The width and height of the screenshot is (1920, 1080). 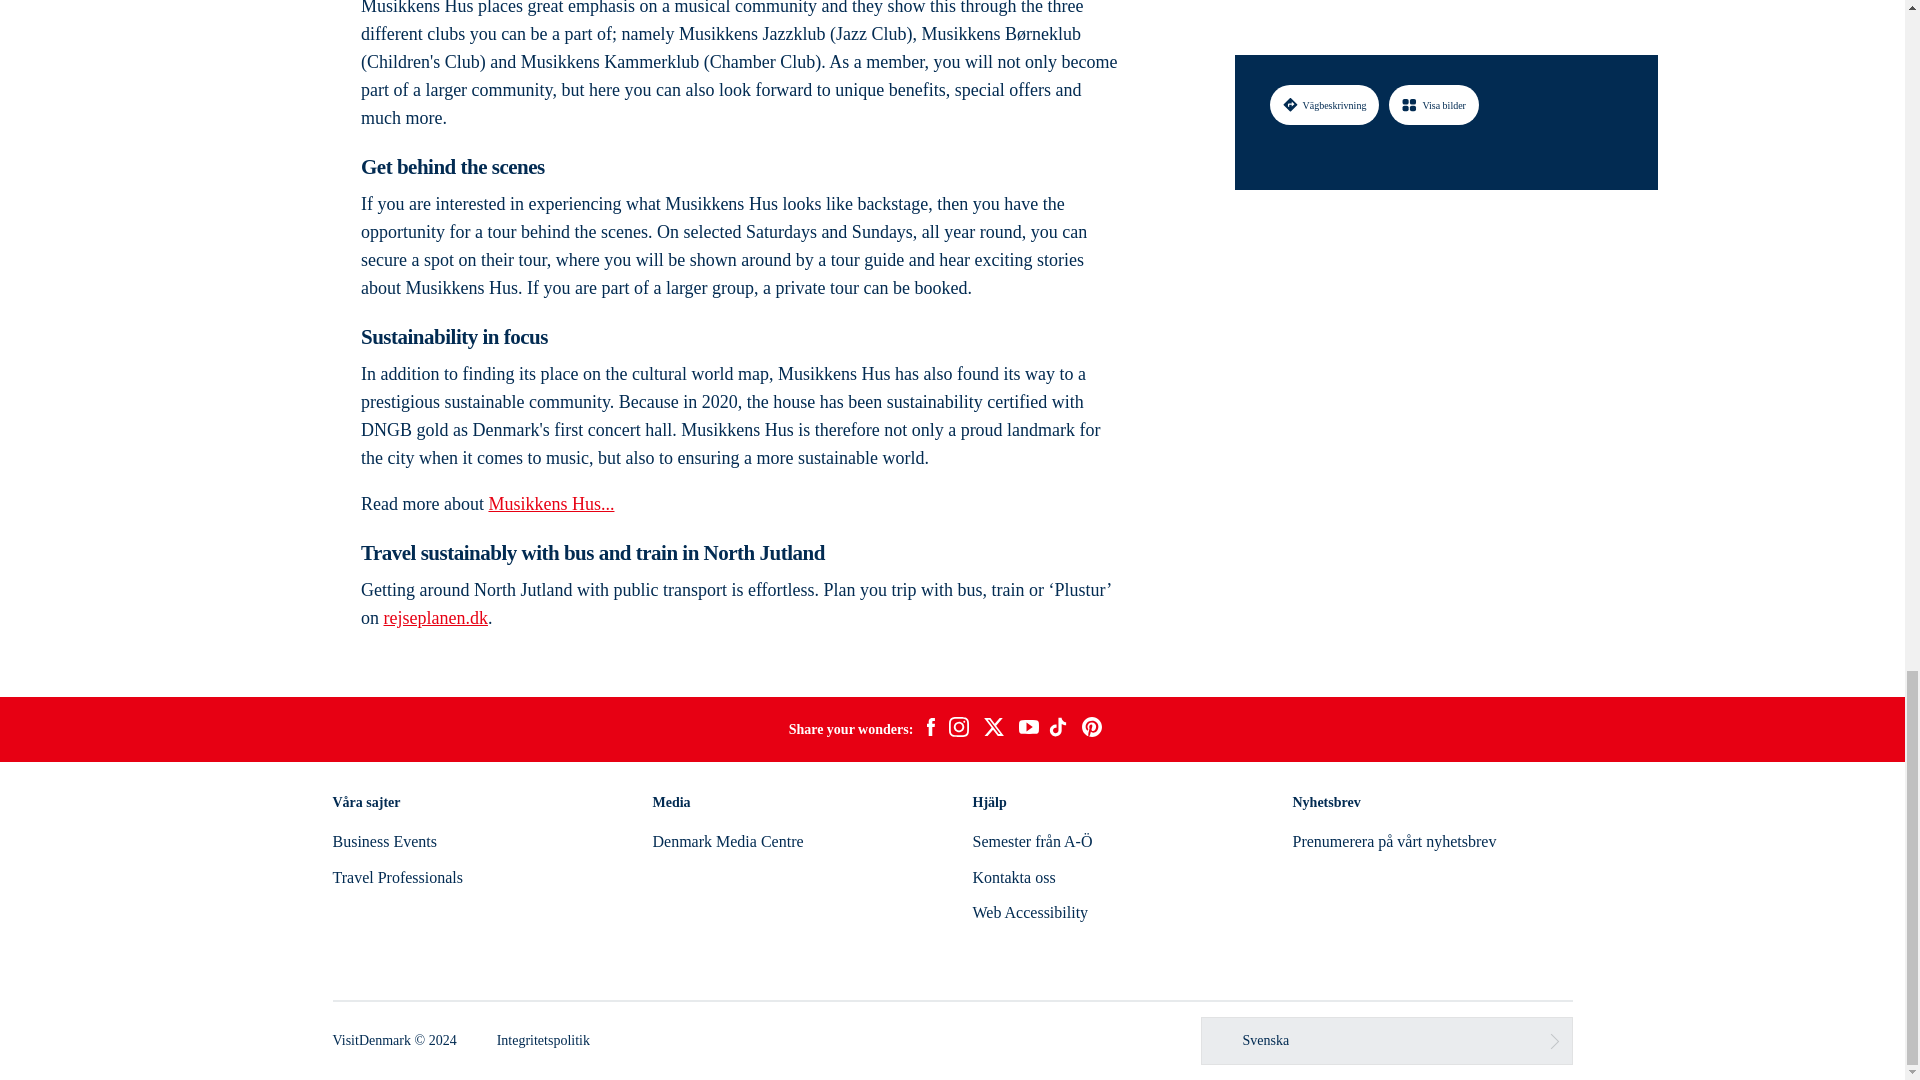 What do you see at coordinates (1012, 877) in the screenshot?
I see `Kontakta oss` at bounding box center [1012, 877].